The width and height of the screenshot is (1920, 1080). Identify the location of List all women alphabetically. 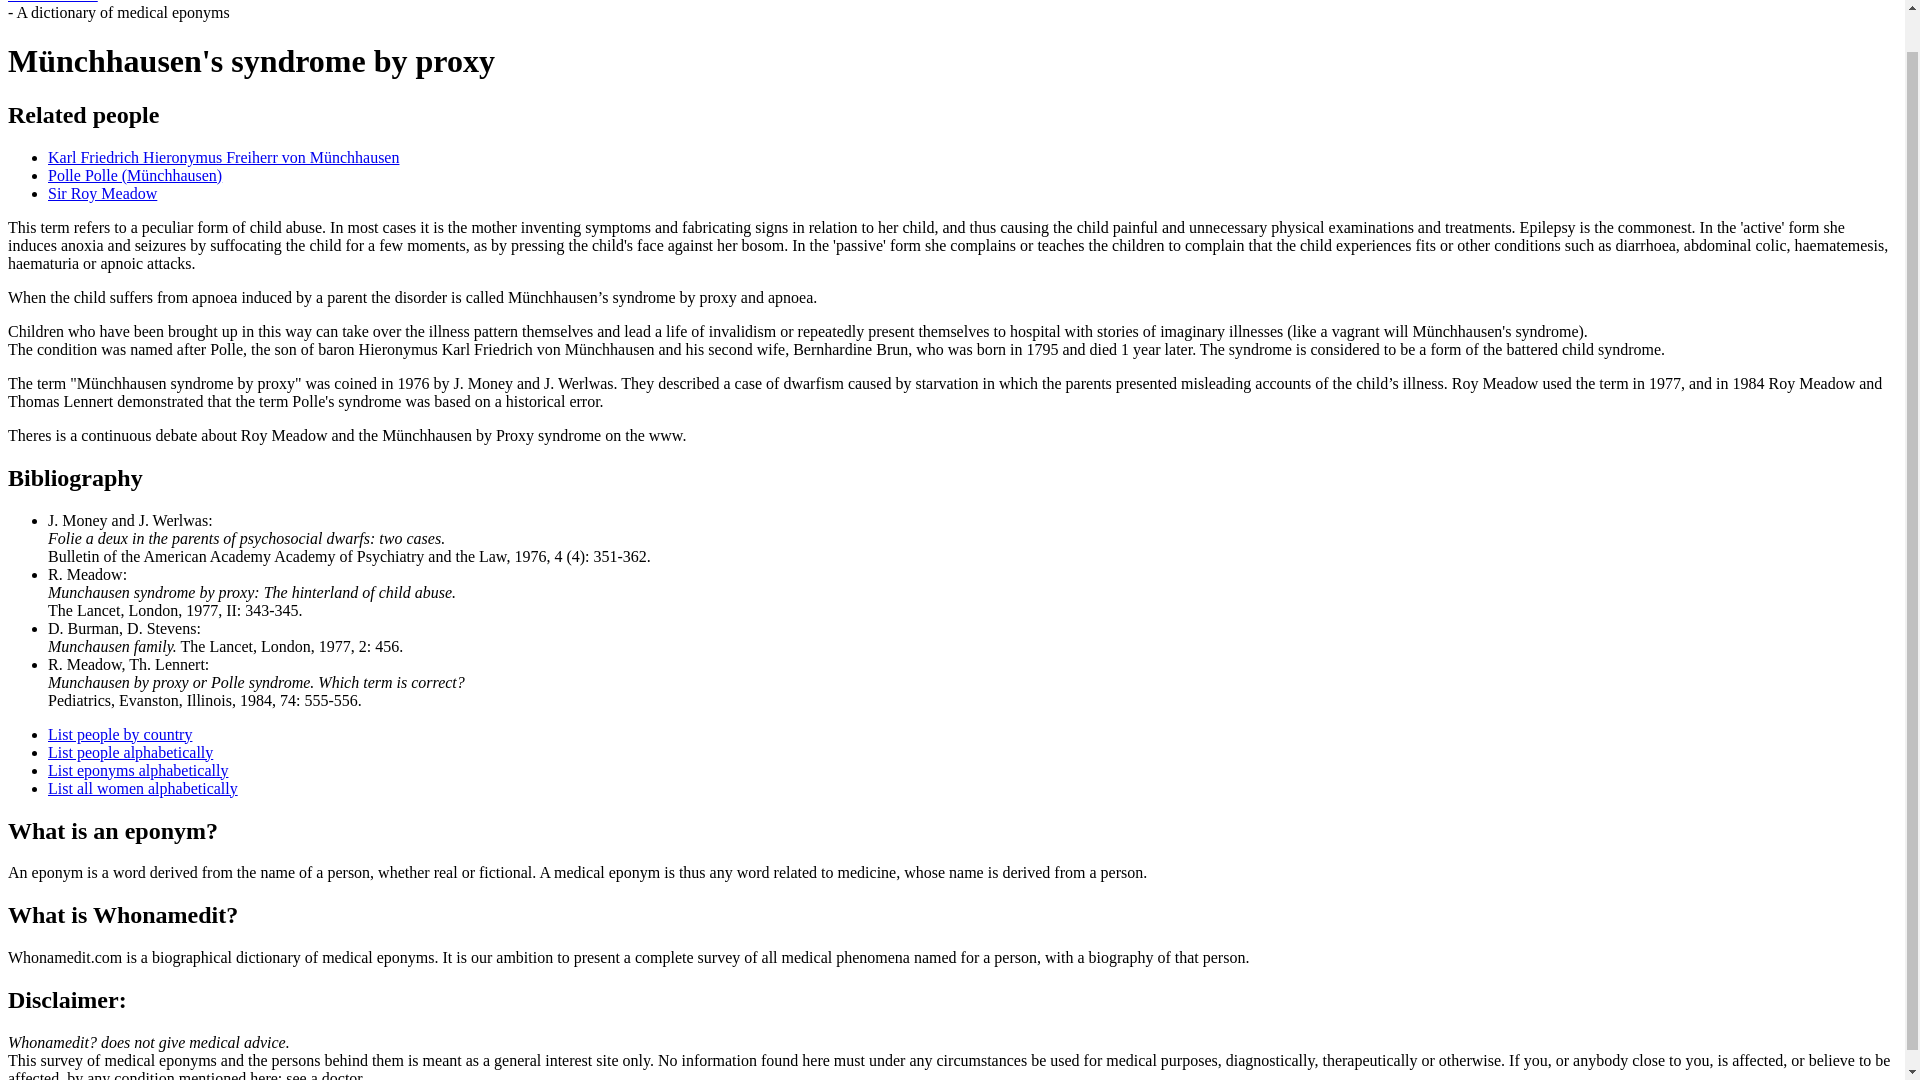
(143, 788).